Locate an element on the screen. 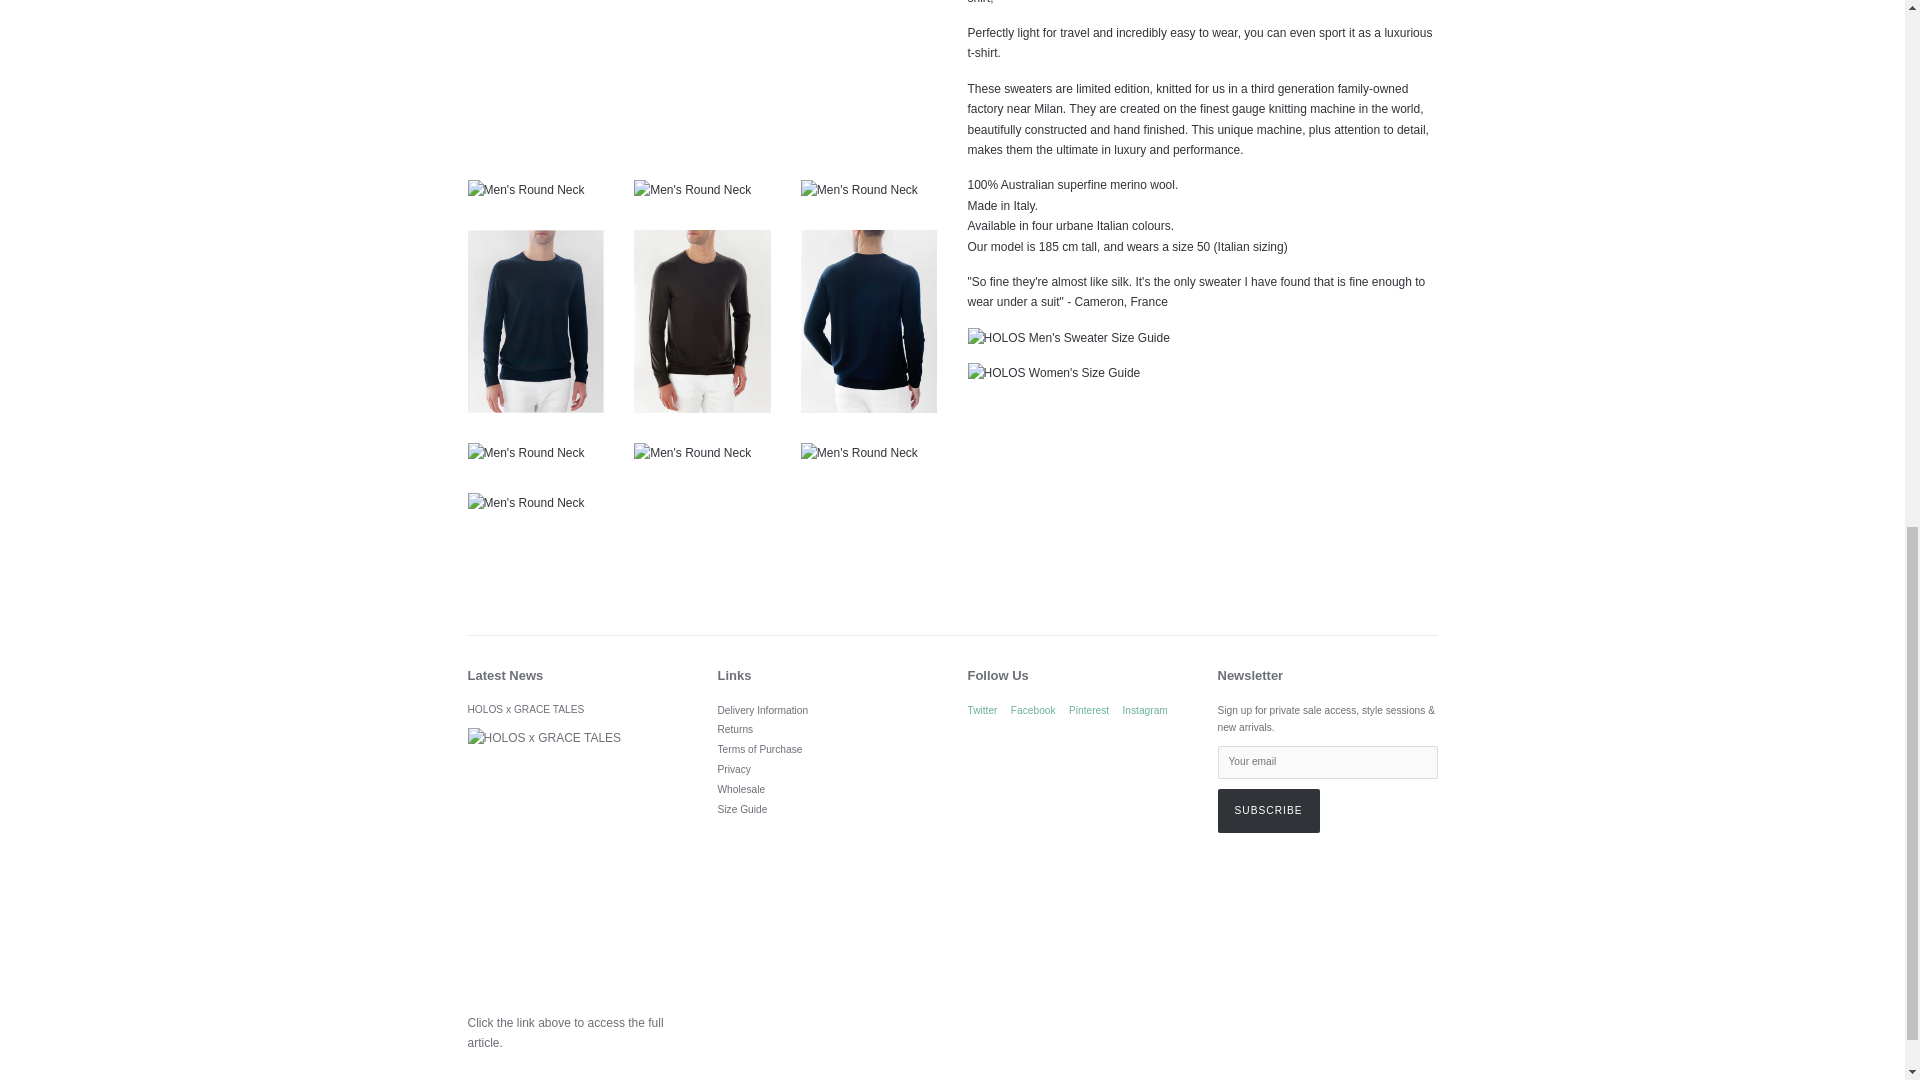 The height and width of the screenshot is (1080, 1920). Subscribe is located at coordinates (1268, 810).